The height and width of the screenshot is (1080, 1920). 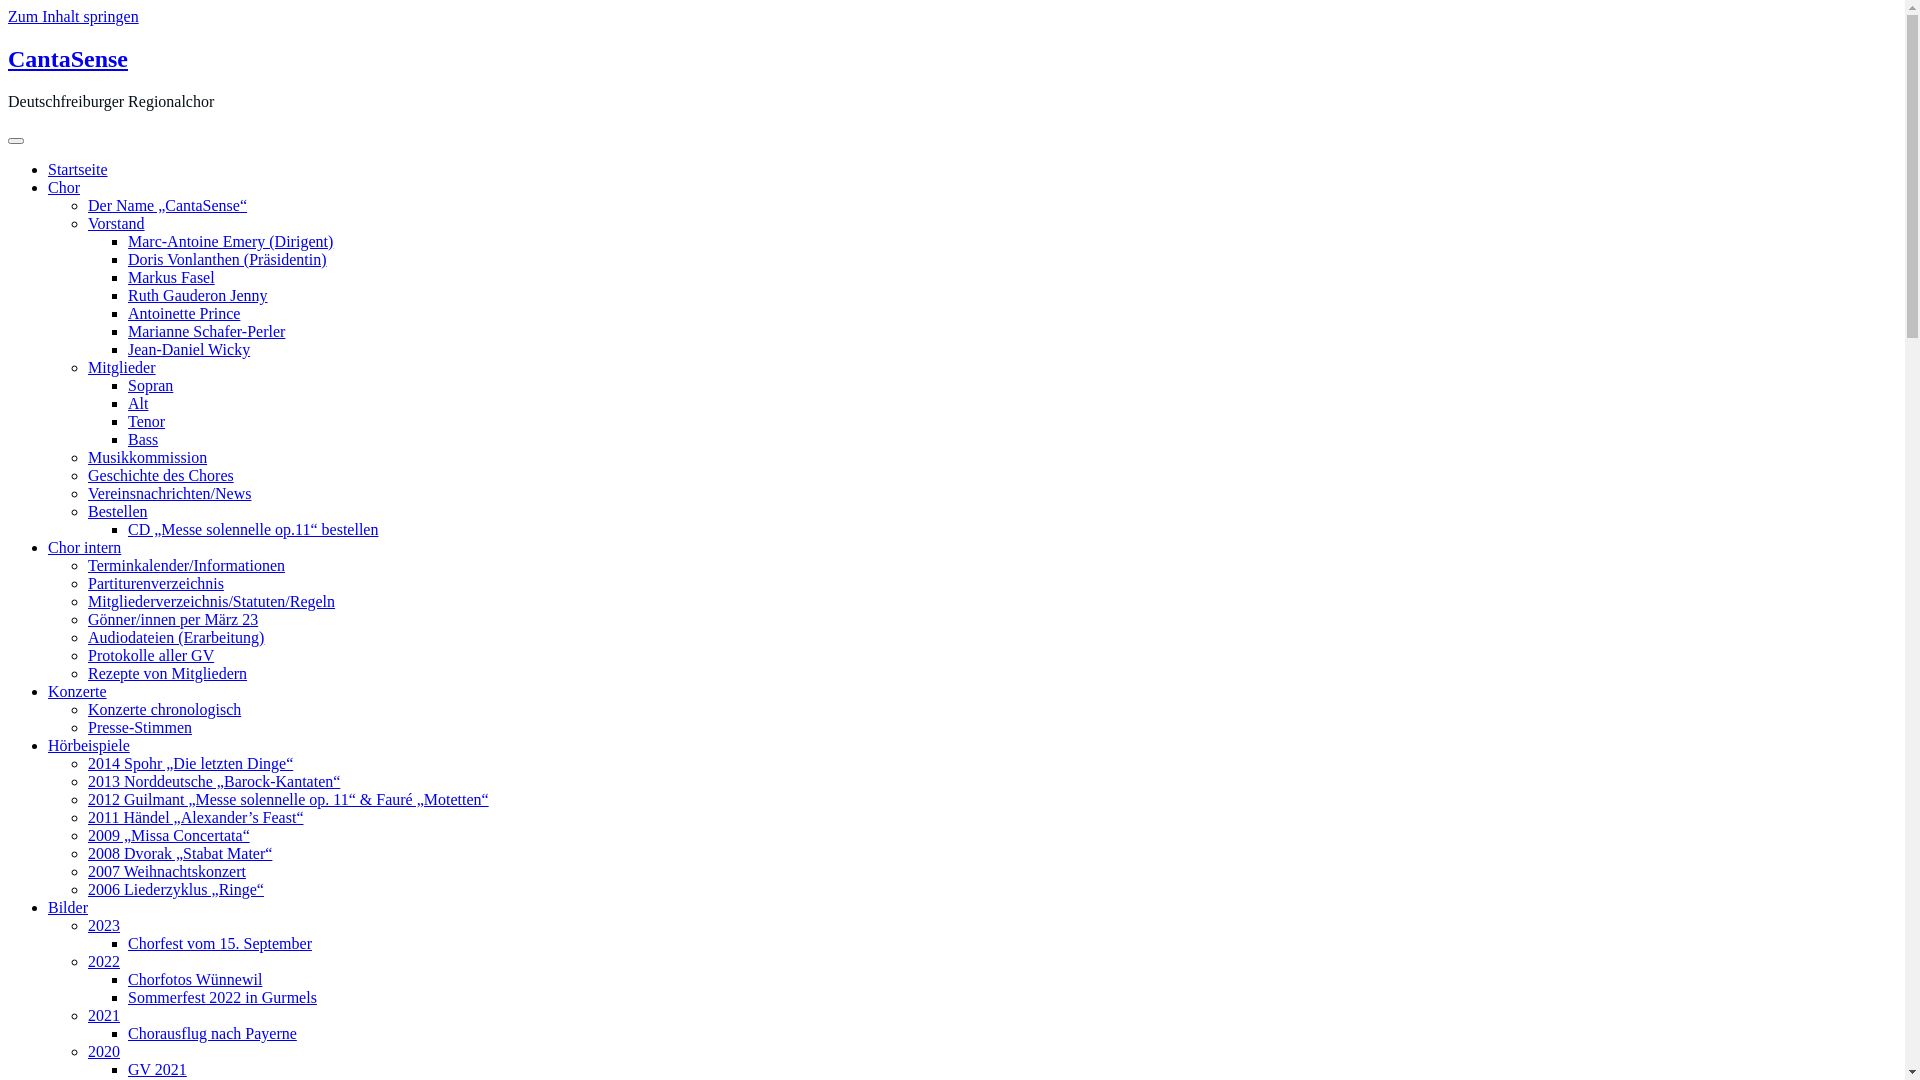 What do you see at coordinates (184, 314) in the screenshot?
I see `Antoinette Prince` at bounding box center [184, 314].